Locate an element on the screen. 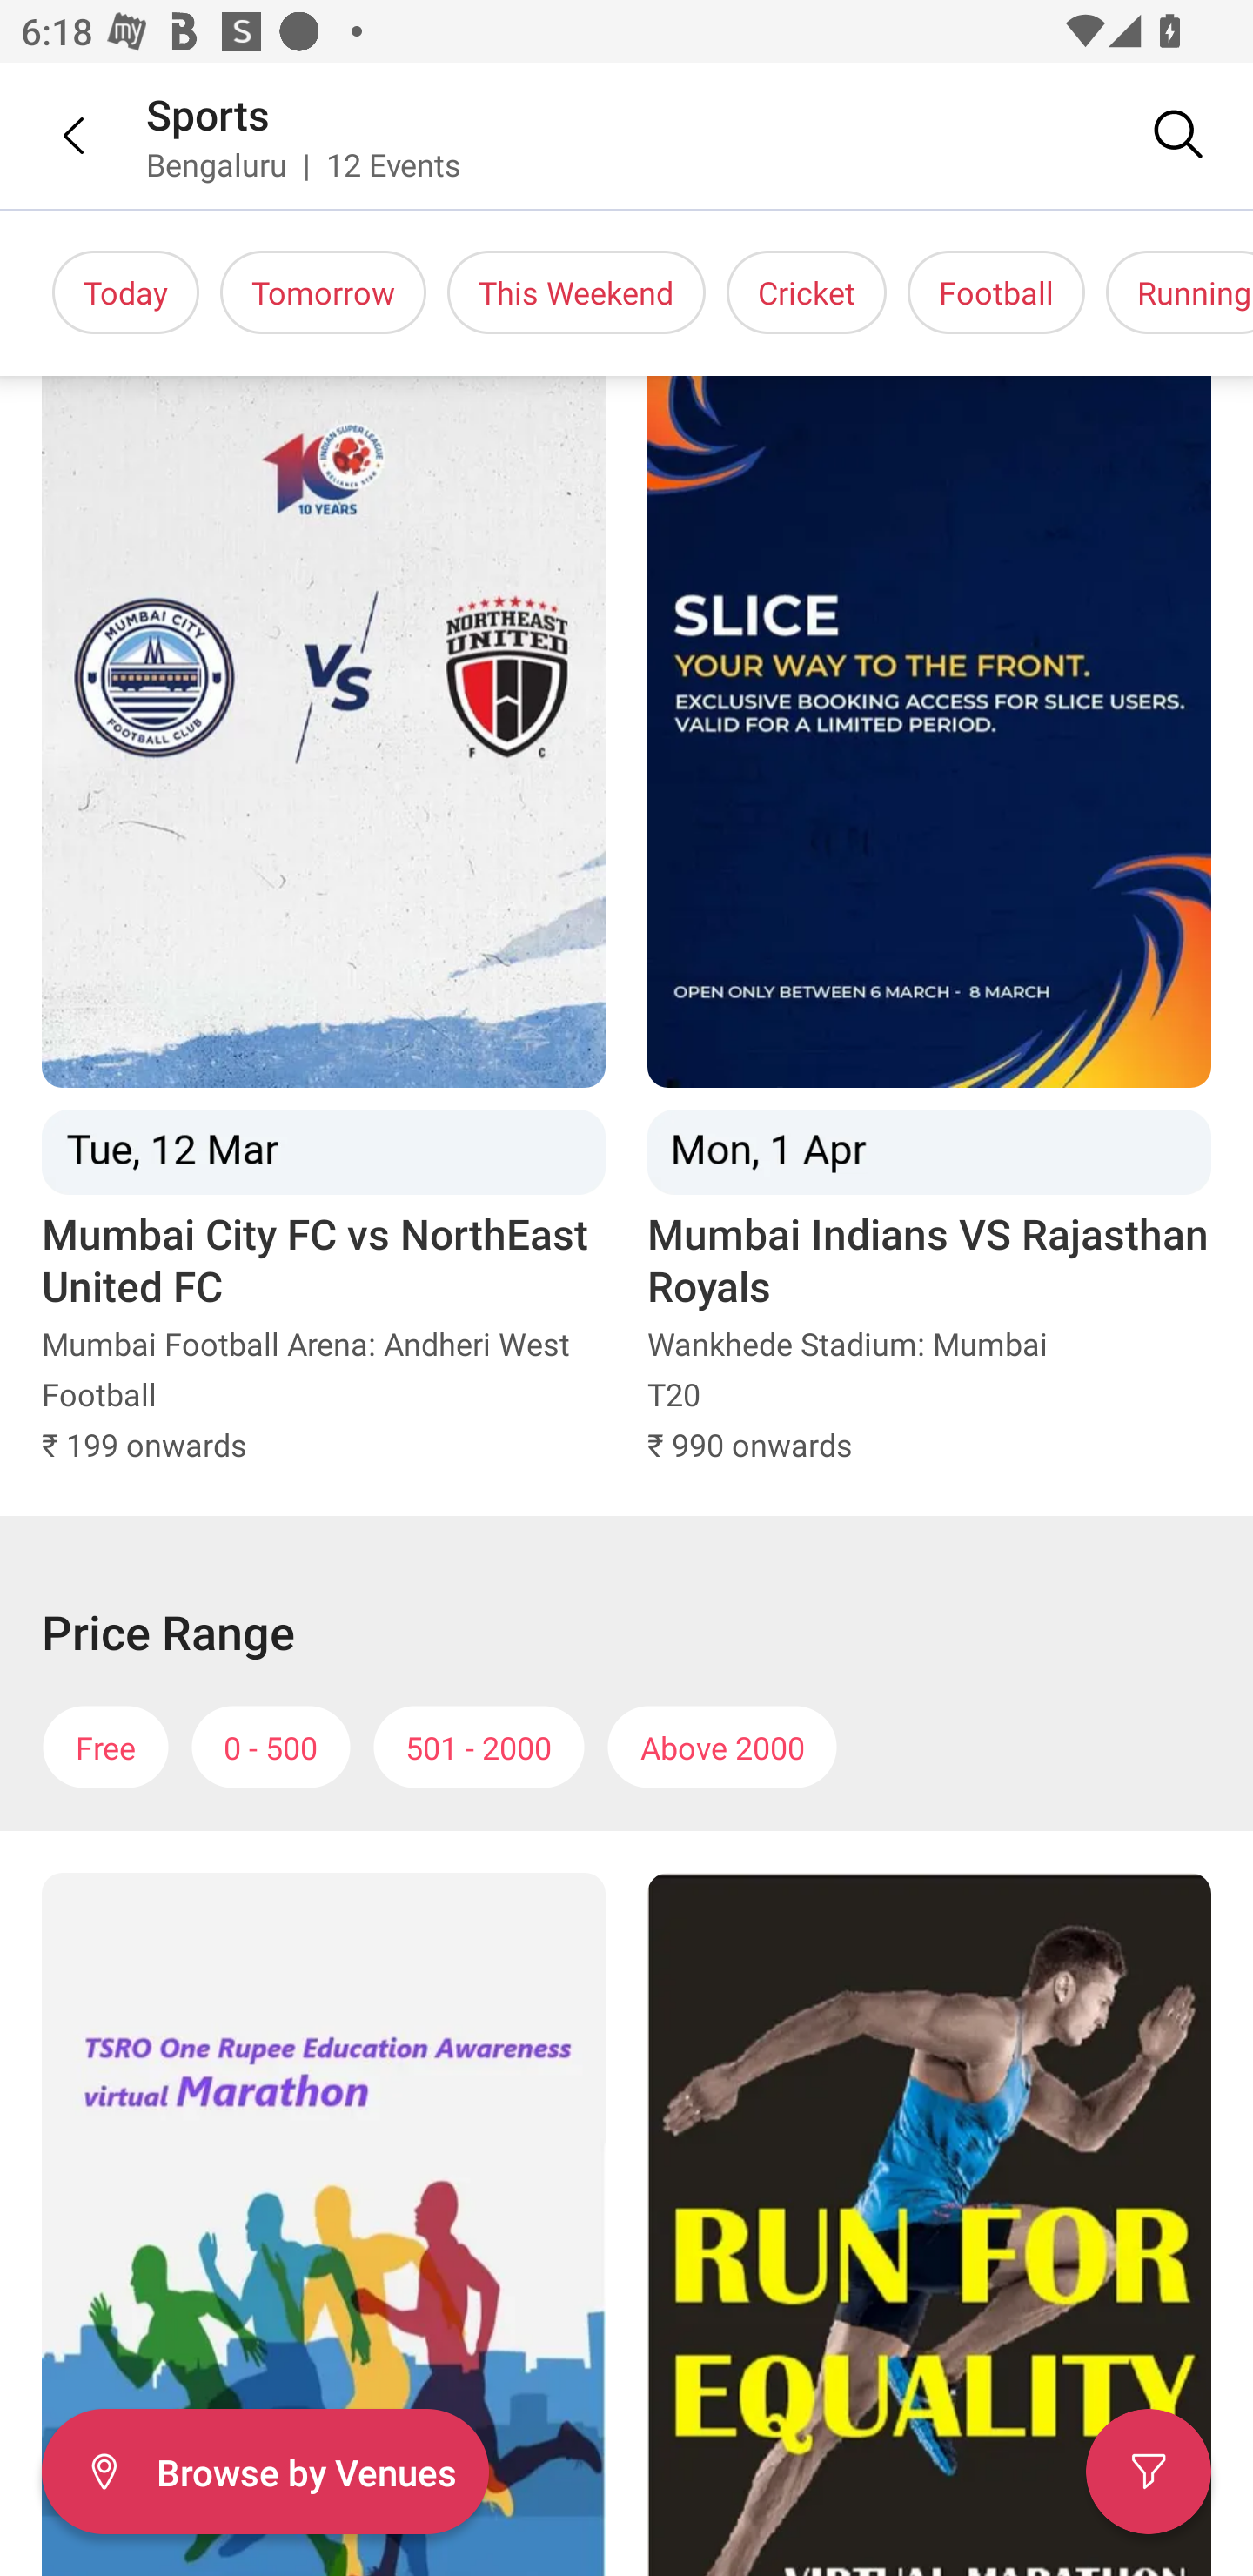  501 - 2000 is located at coordinates (479, 1748).